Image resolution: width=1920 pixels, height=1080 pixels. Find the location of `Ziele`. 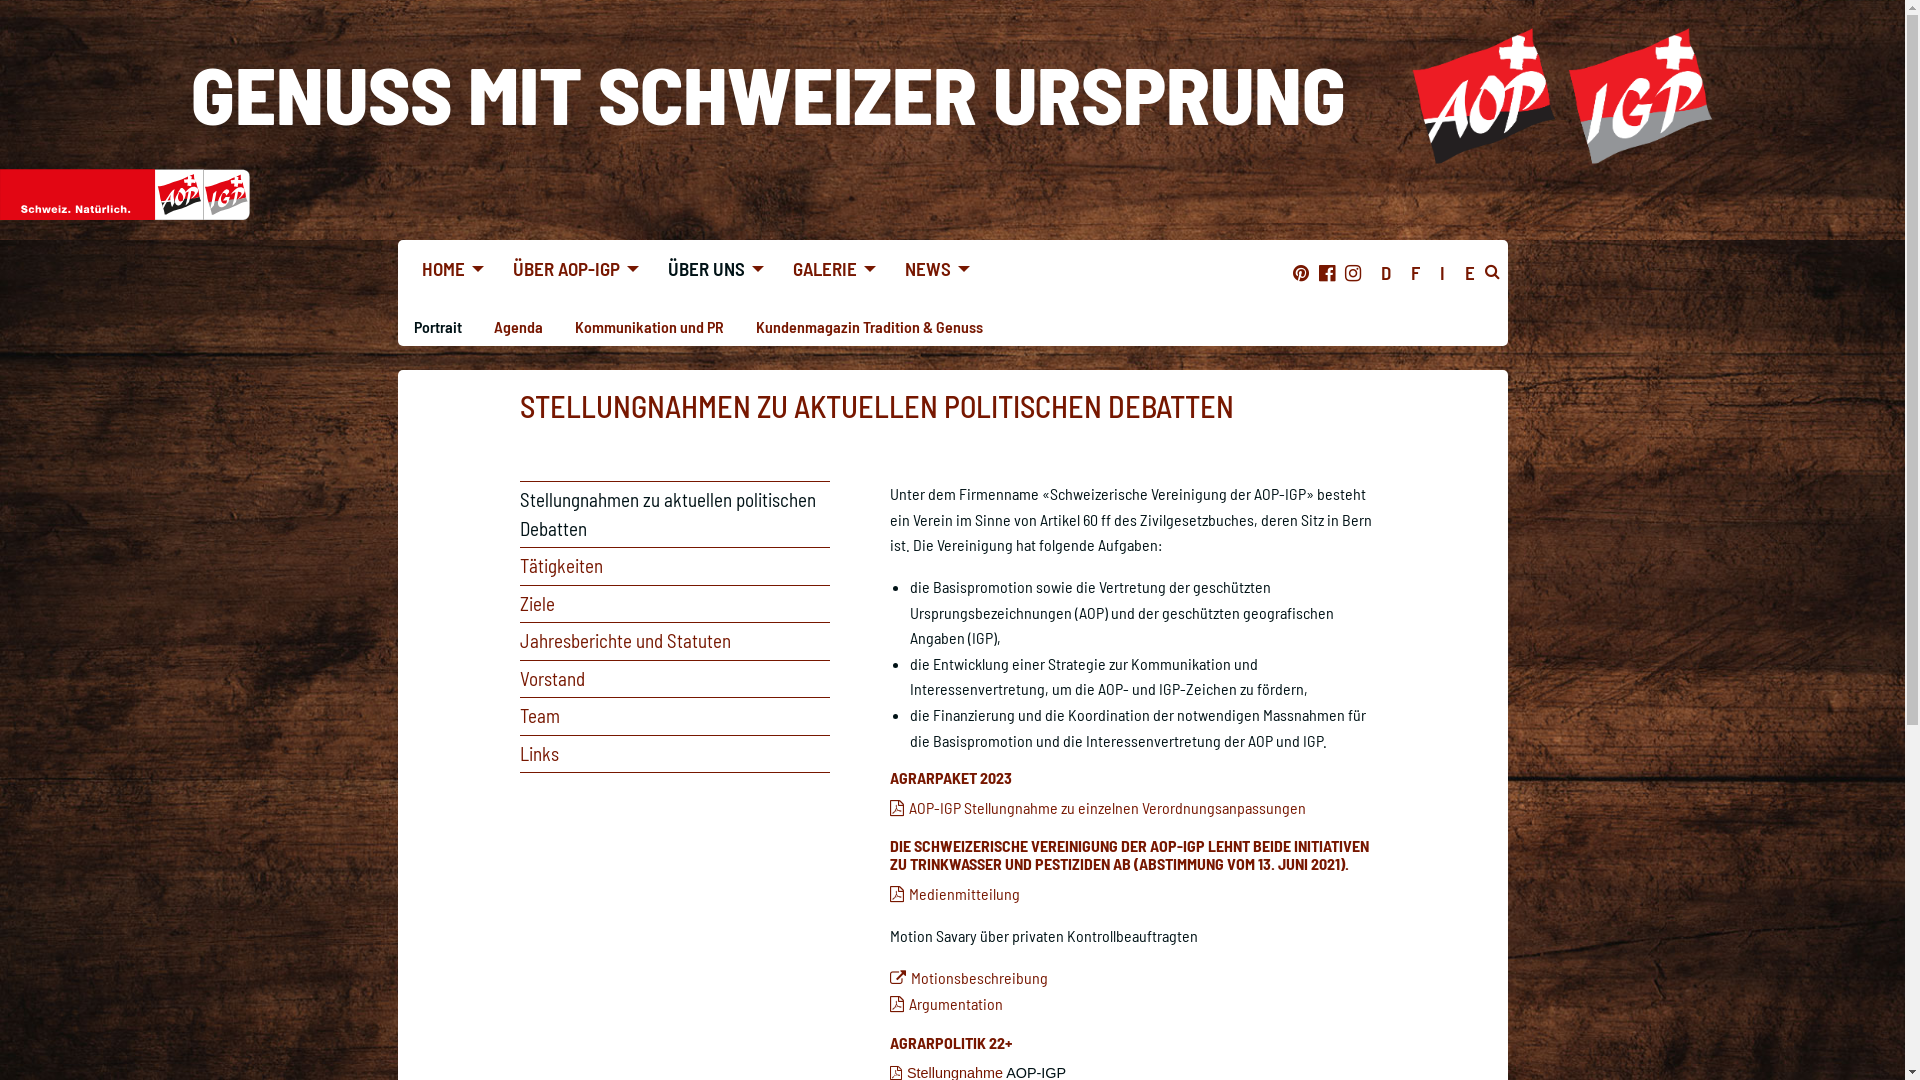

Ziele is located at coordinates (675, 604).